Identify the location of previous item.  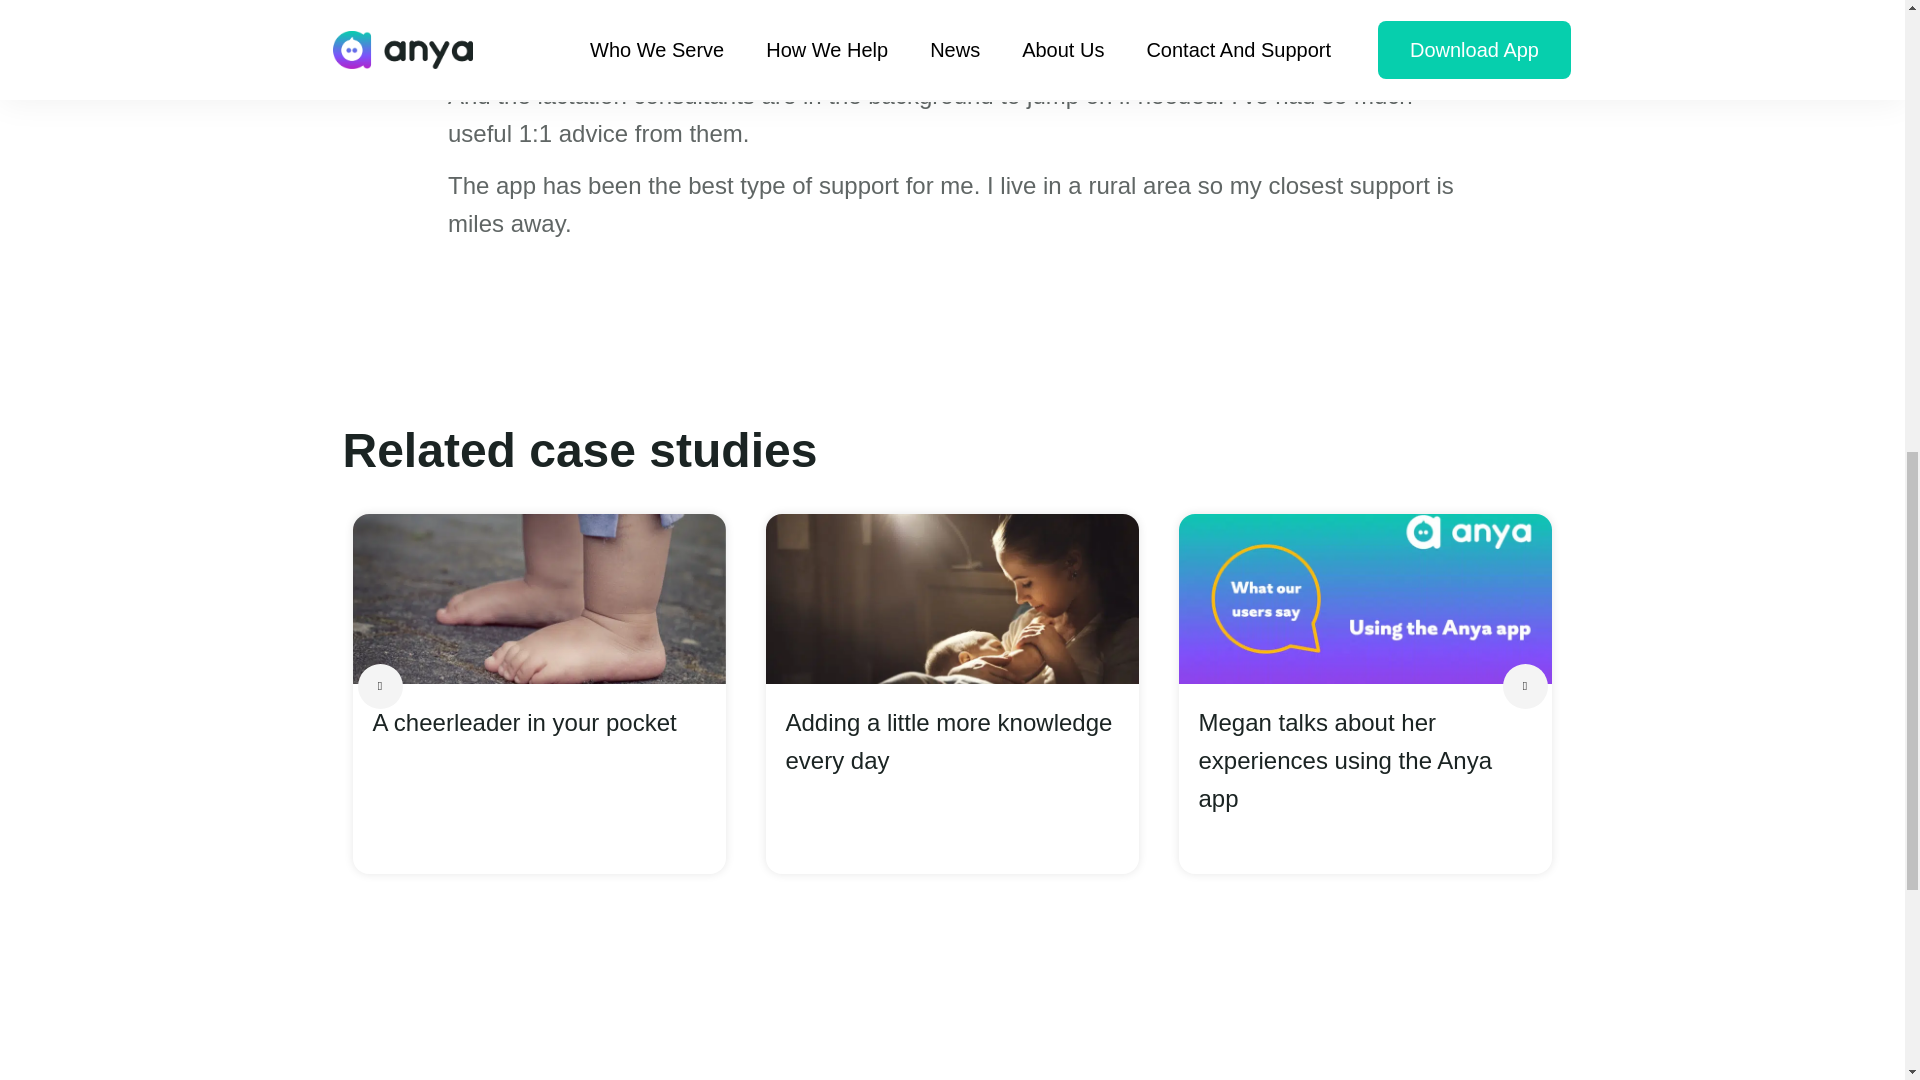
(380, 686).